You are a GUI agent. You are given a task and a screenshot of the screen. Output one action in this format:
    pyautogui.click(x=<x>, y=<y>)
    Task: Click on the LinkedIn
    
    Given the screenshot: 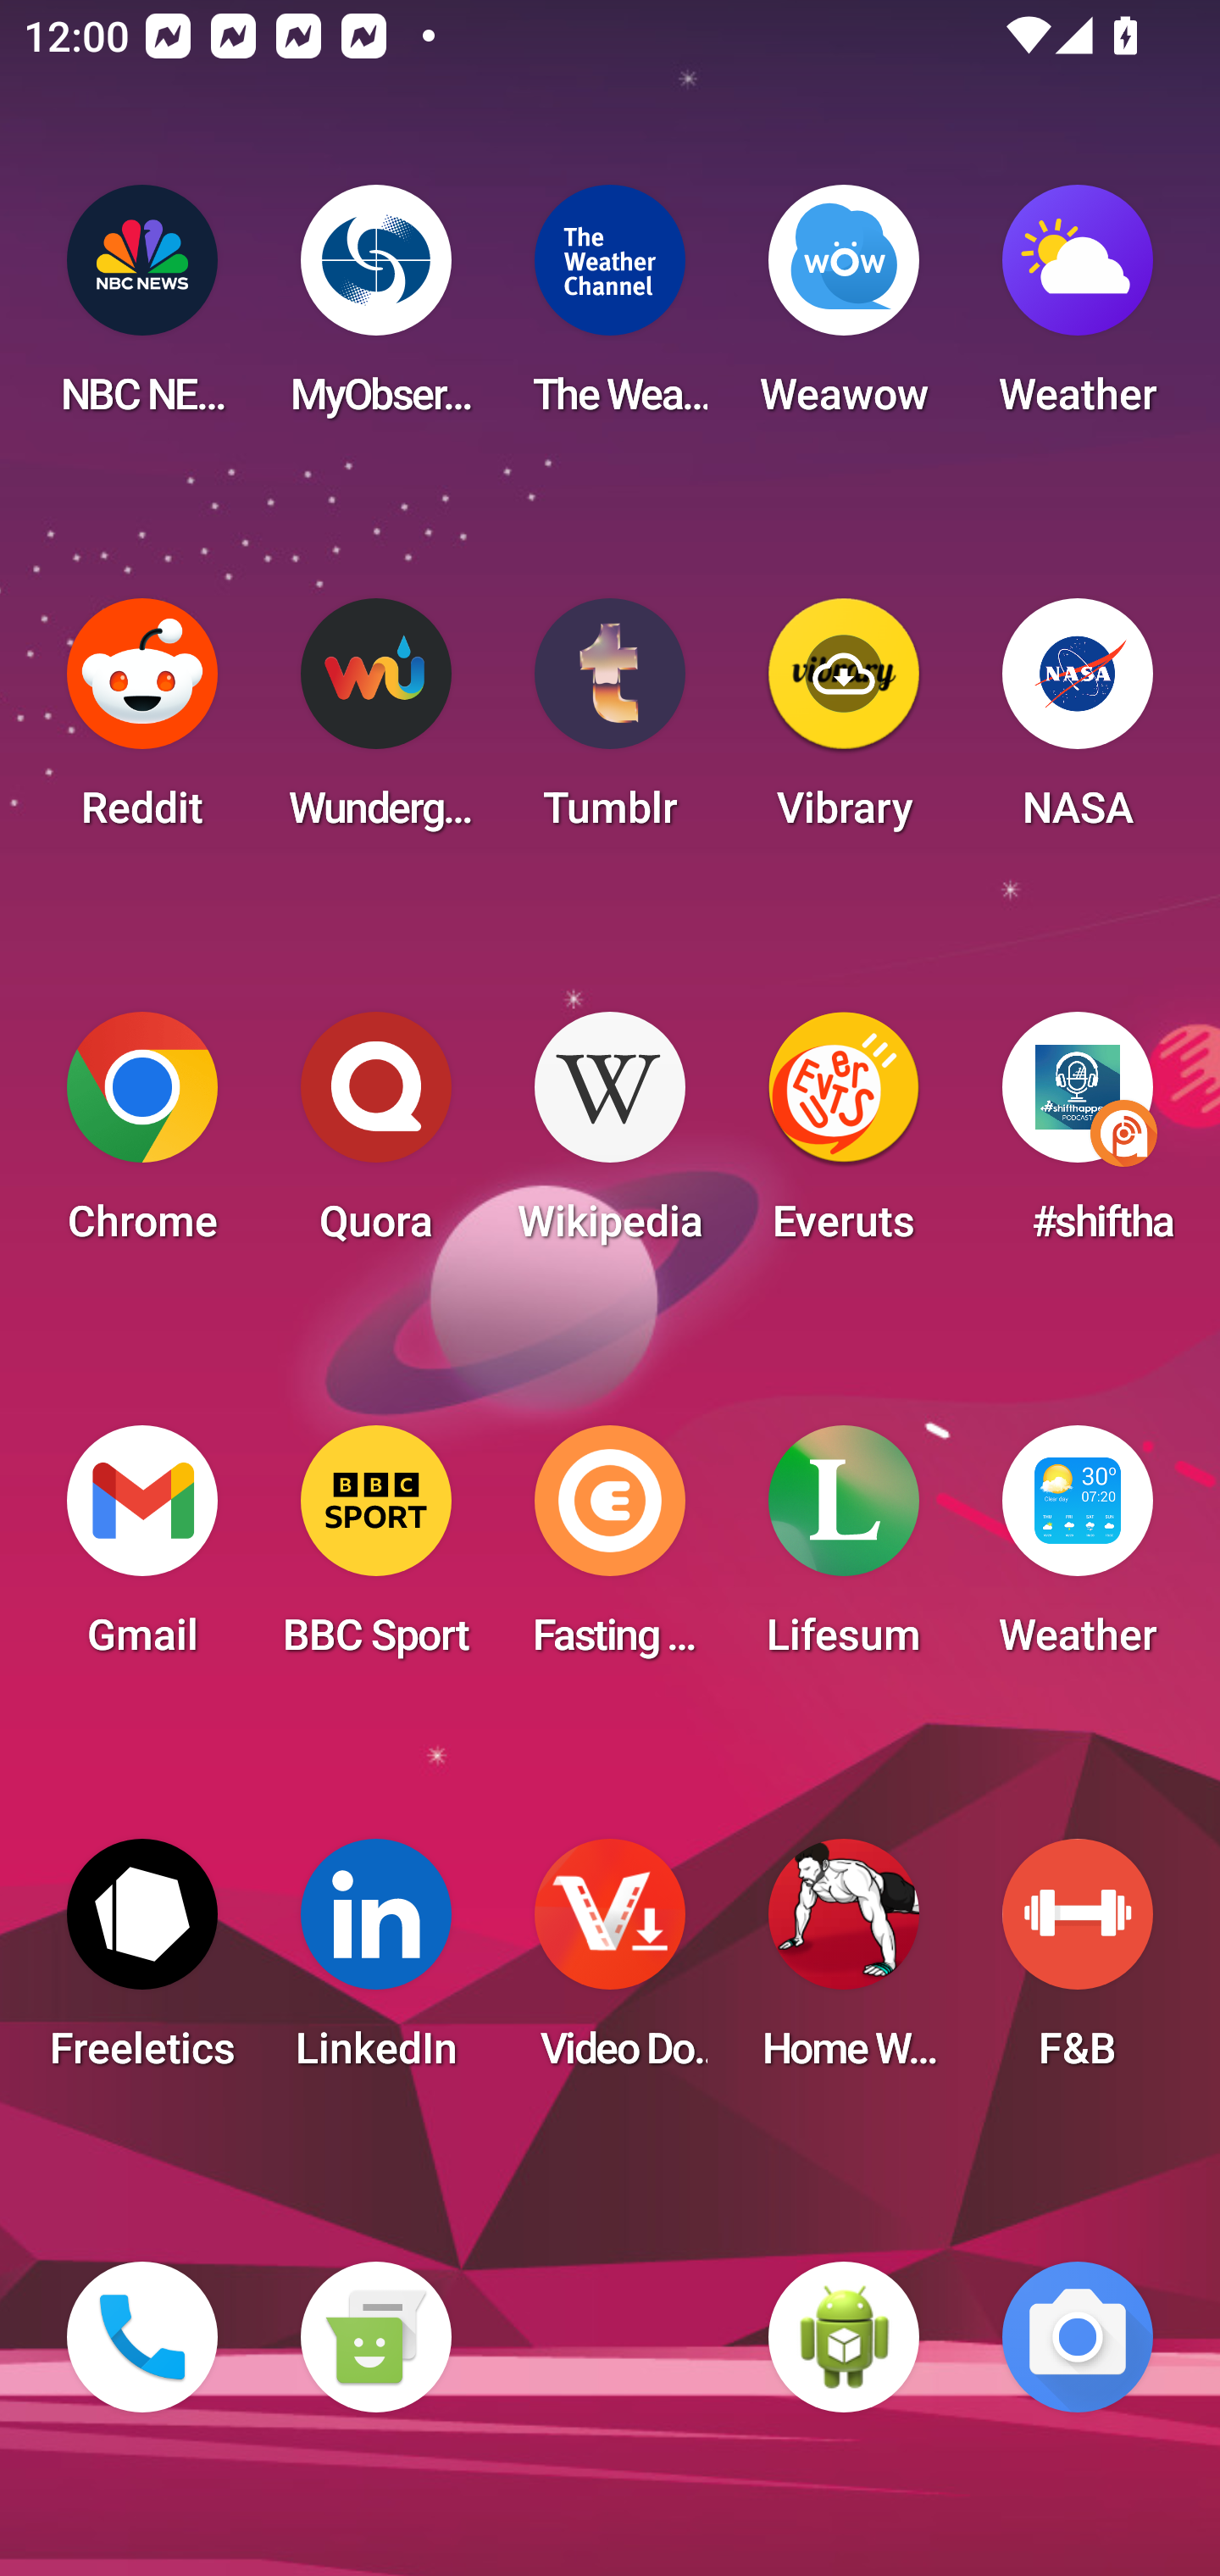 What is the action you would take?
    pyautogui.click(x=375, y=1964)
    